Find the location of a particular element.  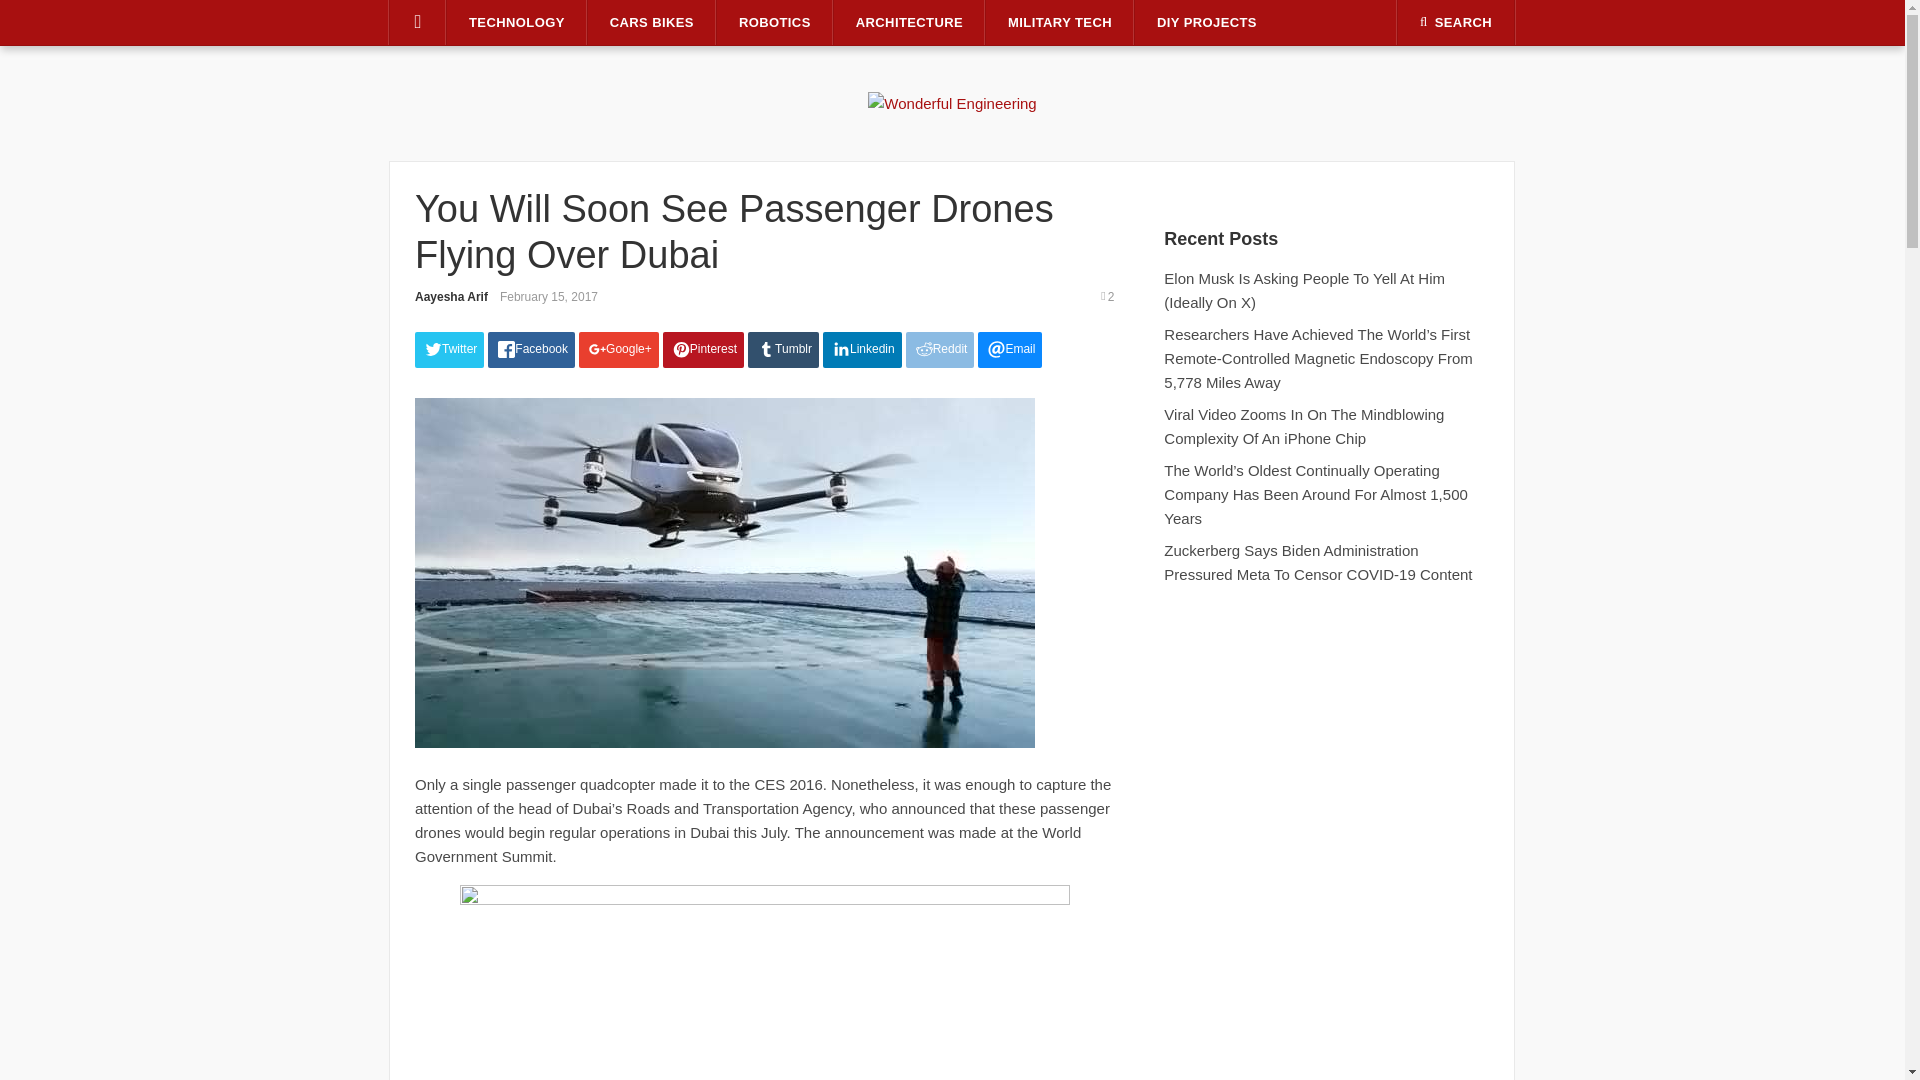

CARS BIKES is located at coordinates (652, 23).